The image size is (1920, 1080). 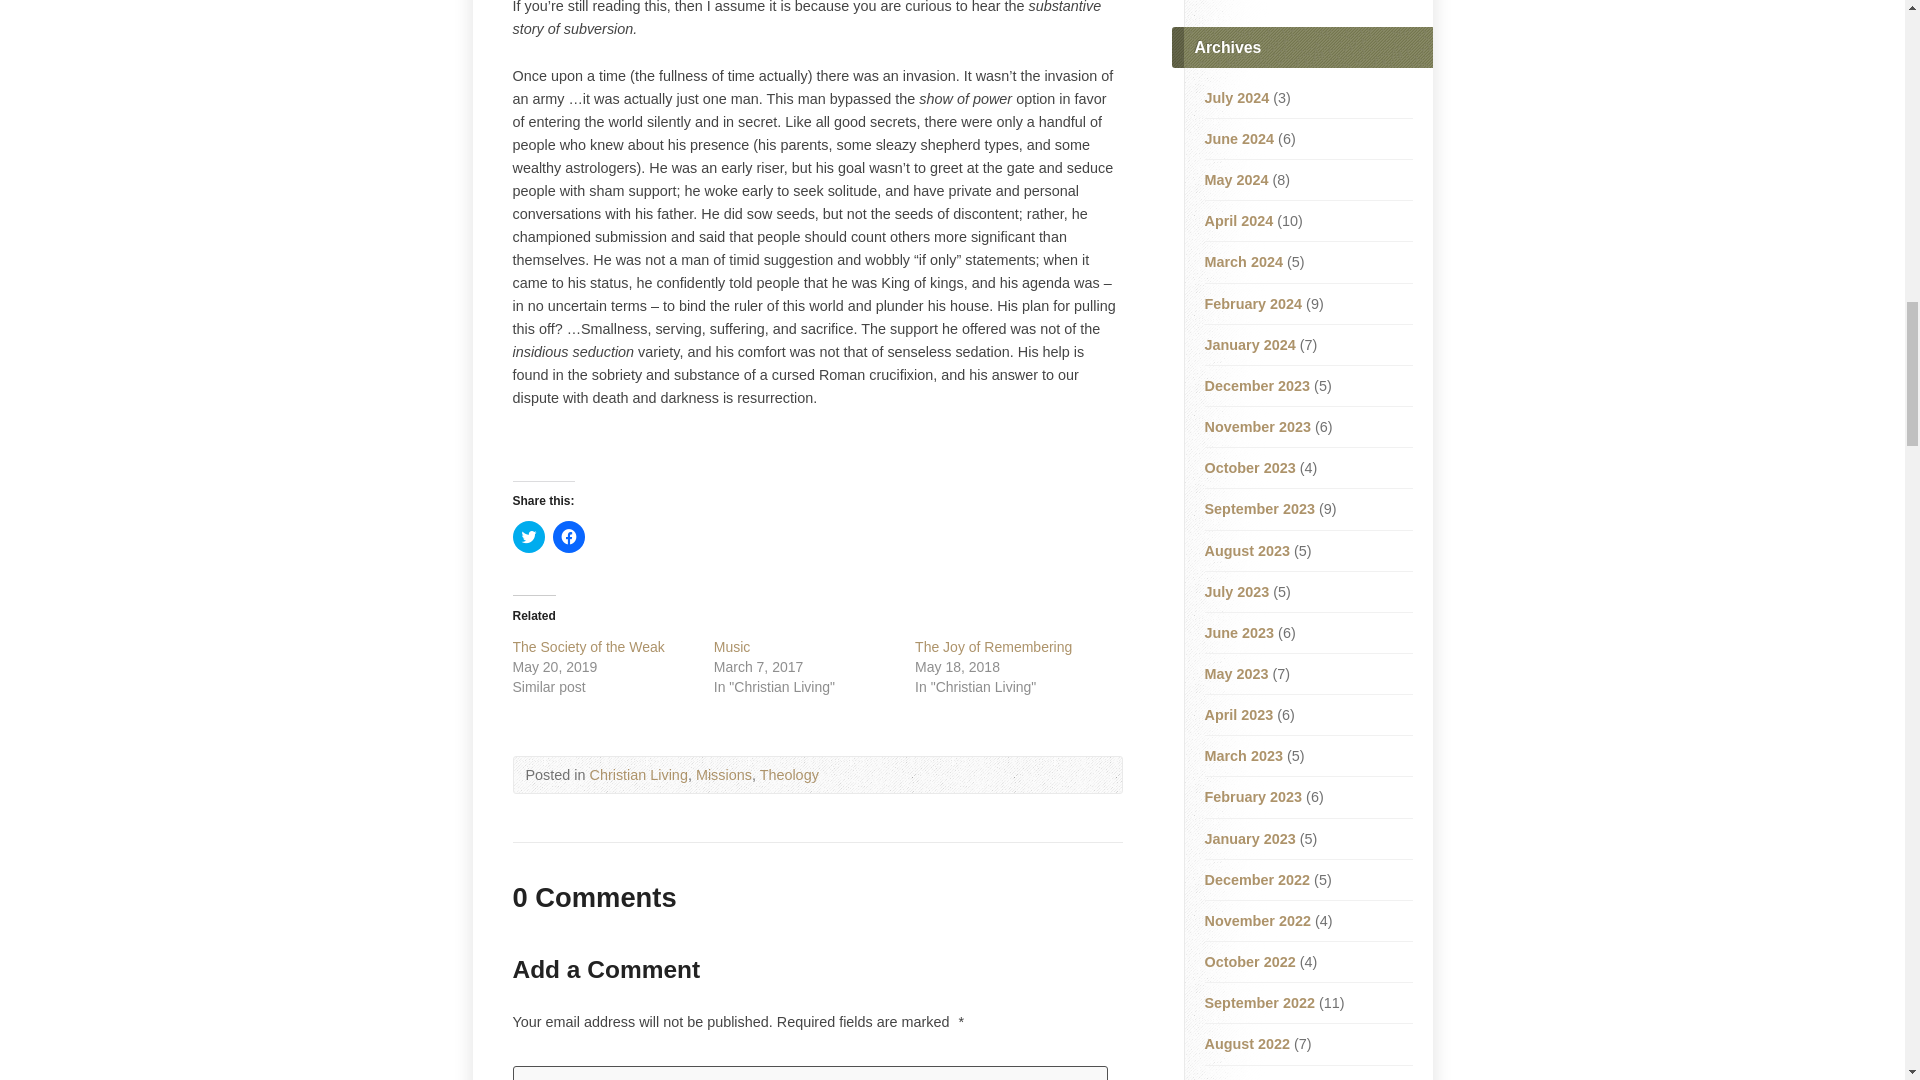 What do you see at coordinates (993, 646) in the screenshot?
I see `The Joy of Remembering` at bounding box center [993, 646].